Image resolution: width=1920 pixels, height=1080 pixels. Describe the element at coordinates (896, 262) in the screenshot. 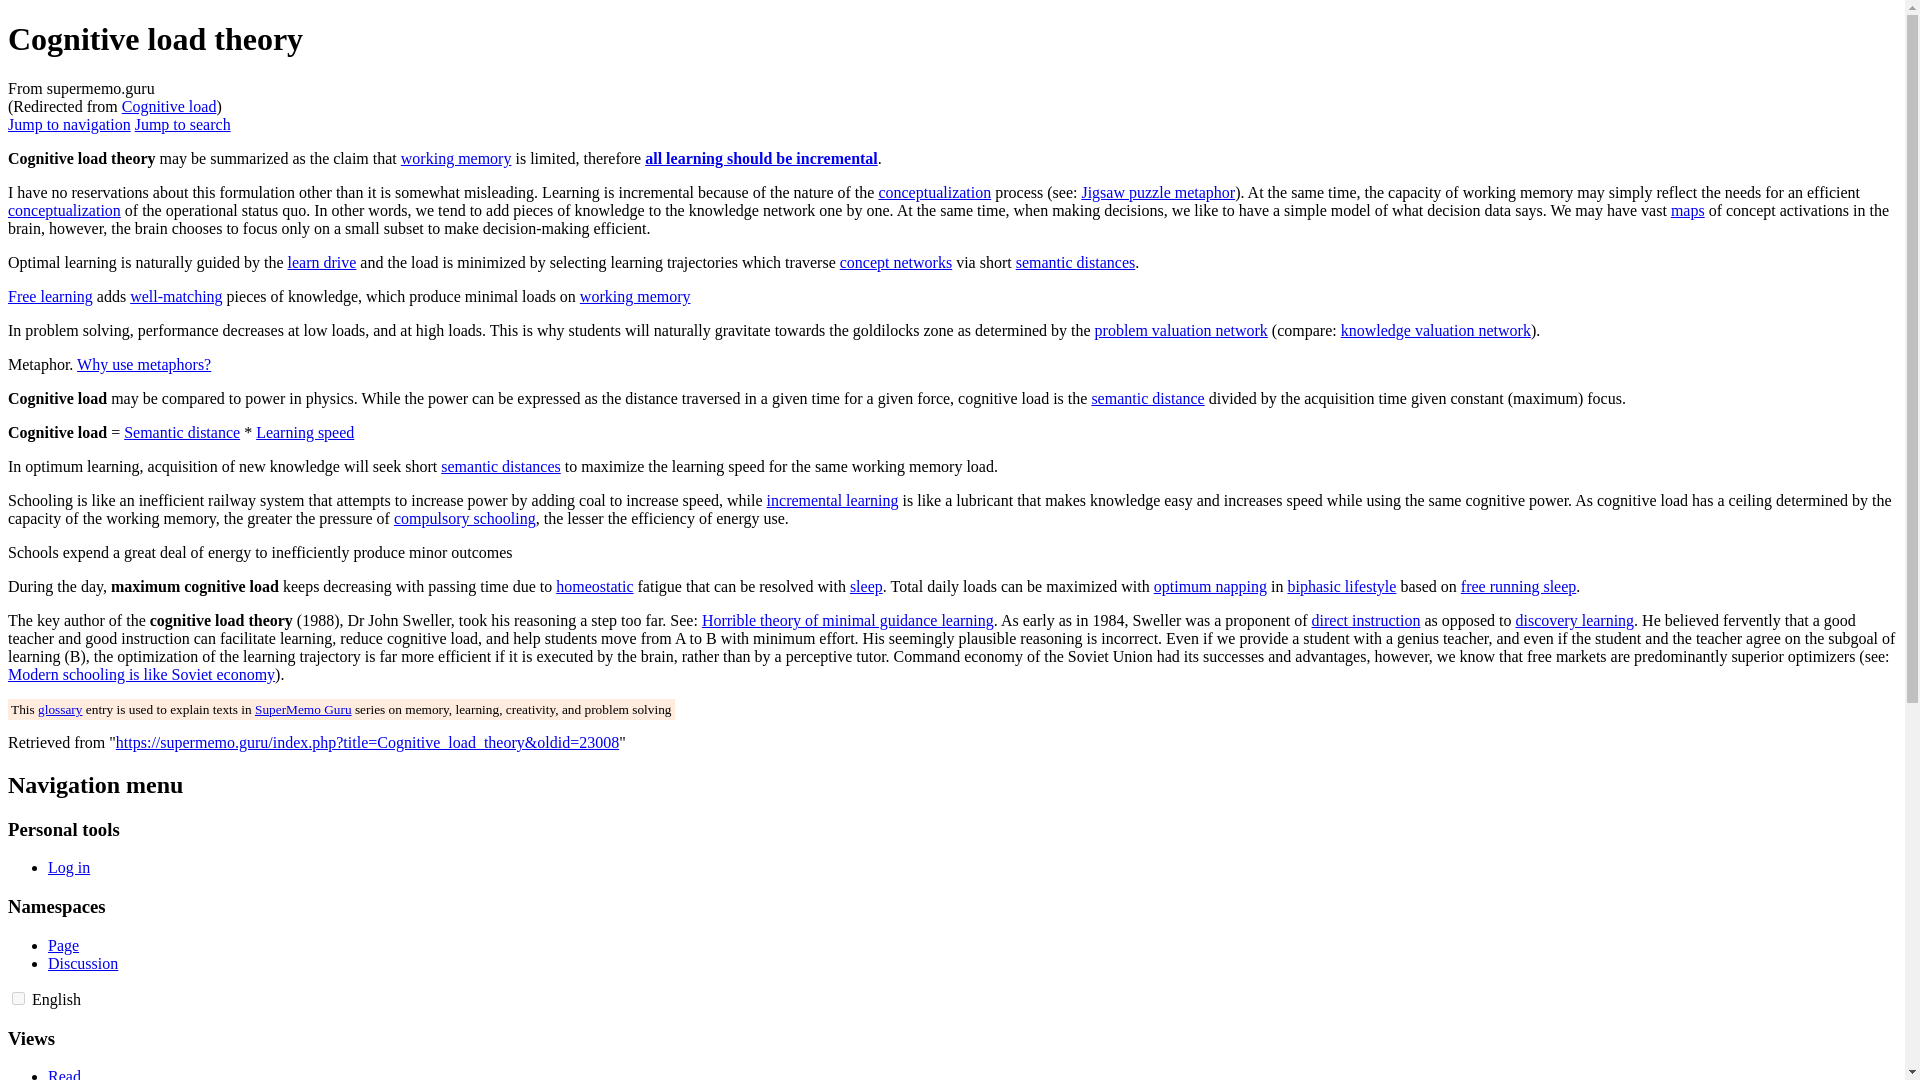

I see `concept networks` at that location.